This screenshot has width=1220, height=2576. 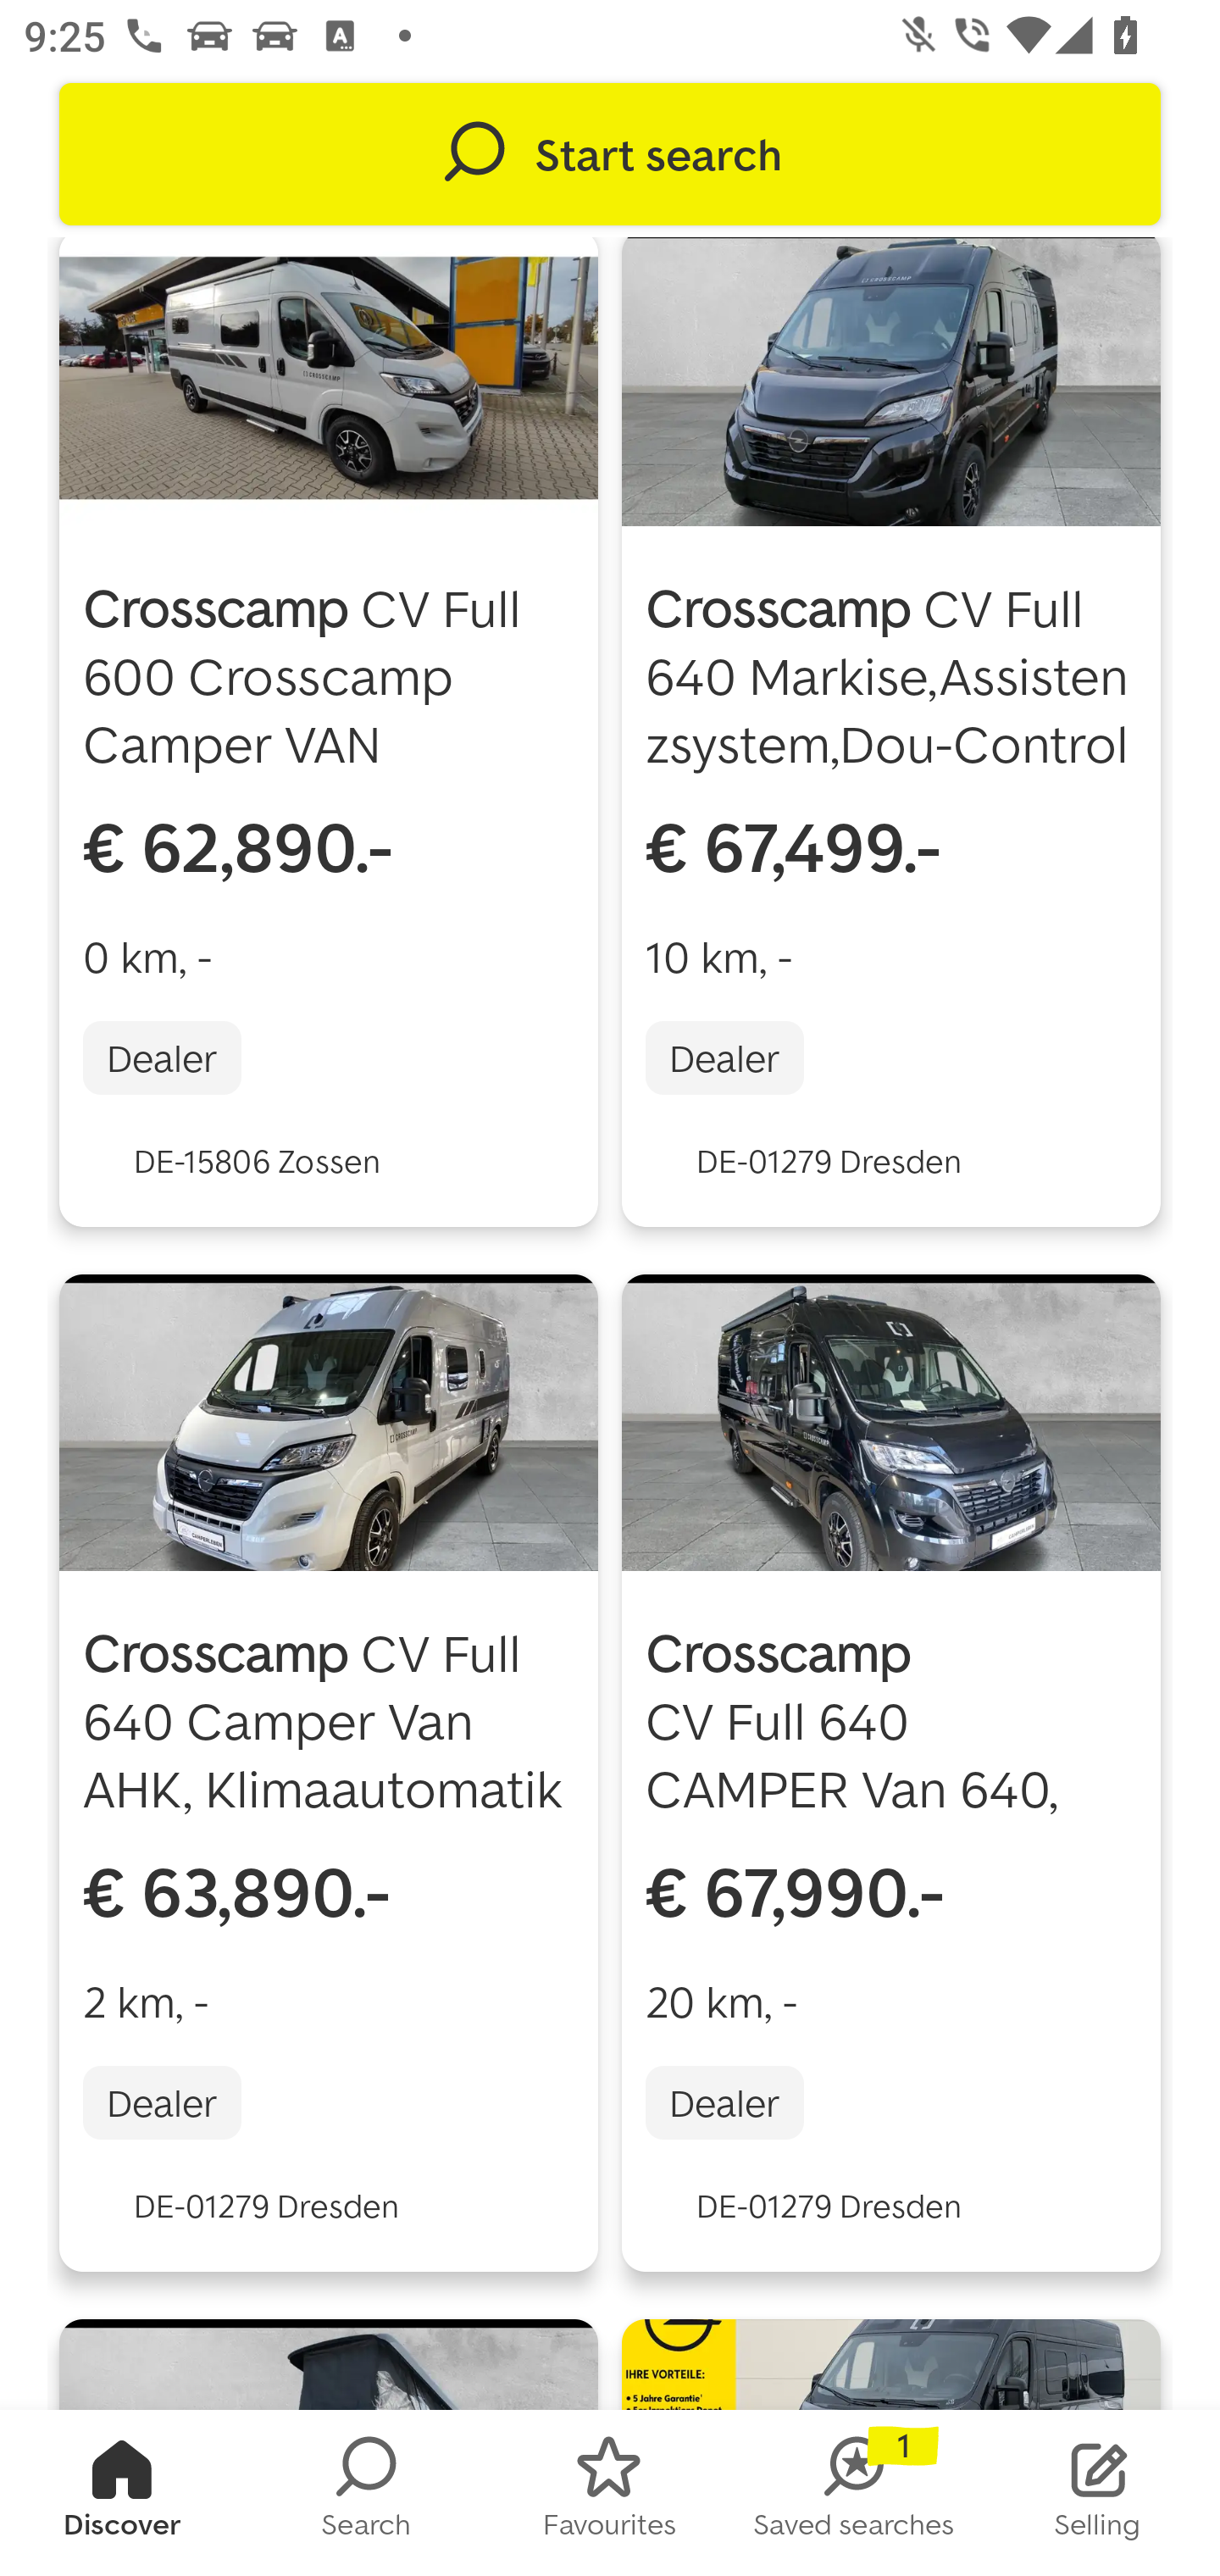 What do you see at coordinates (610, 2493) in the screenshot?
I see `FAVORITES Favourites` at bounding box center [610, 2493].